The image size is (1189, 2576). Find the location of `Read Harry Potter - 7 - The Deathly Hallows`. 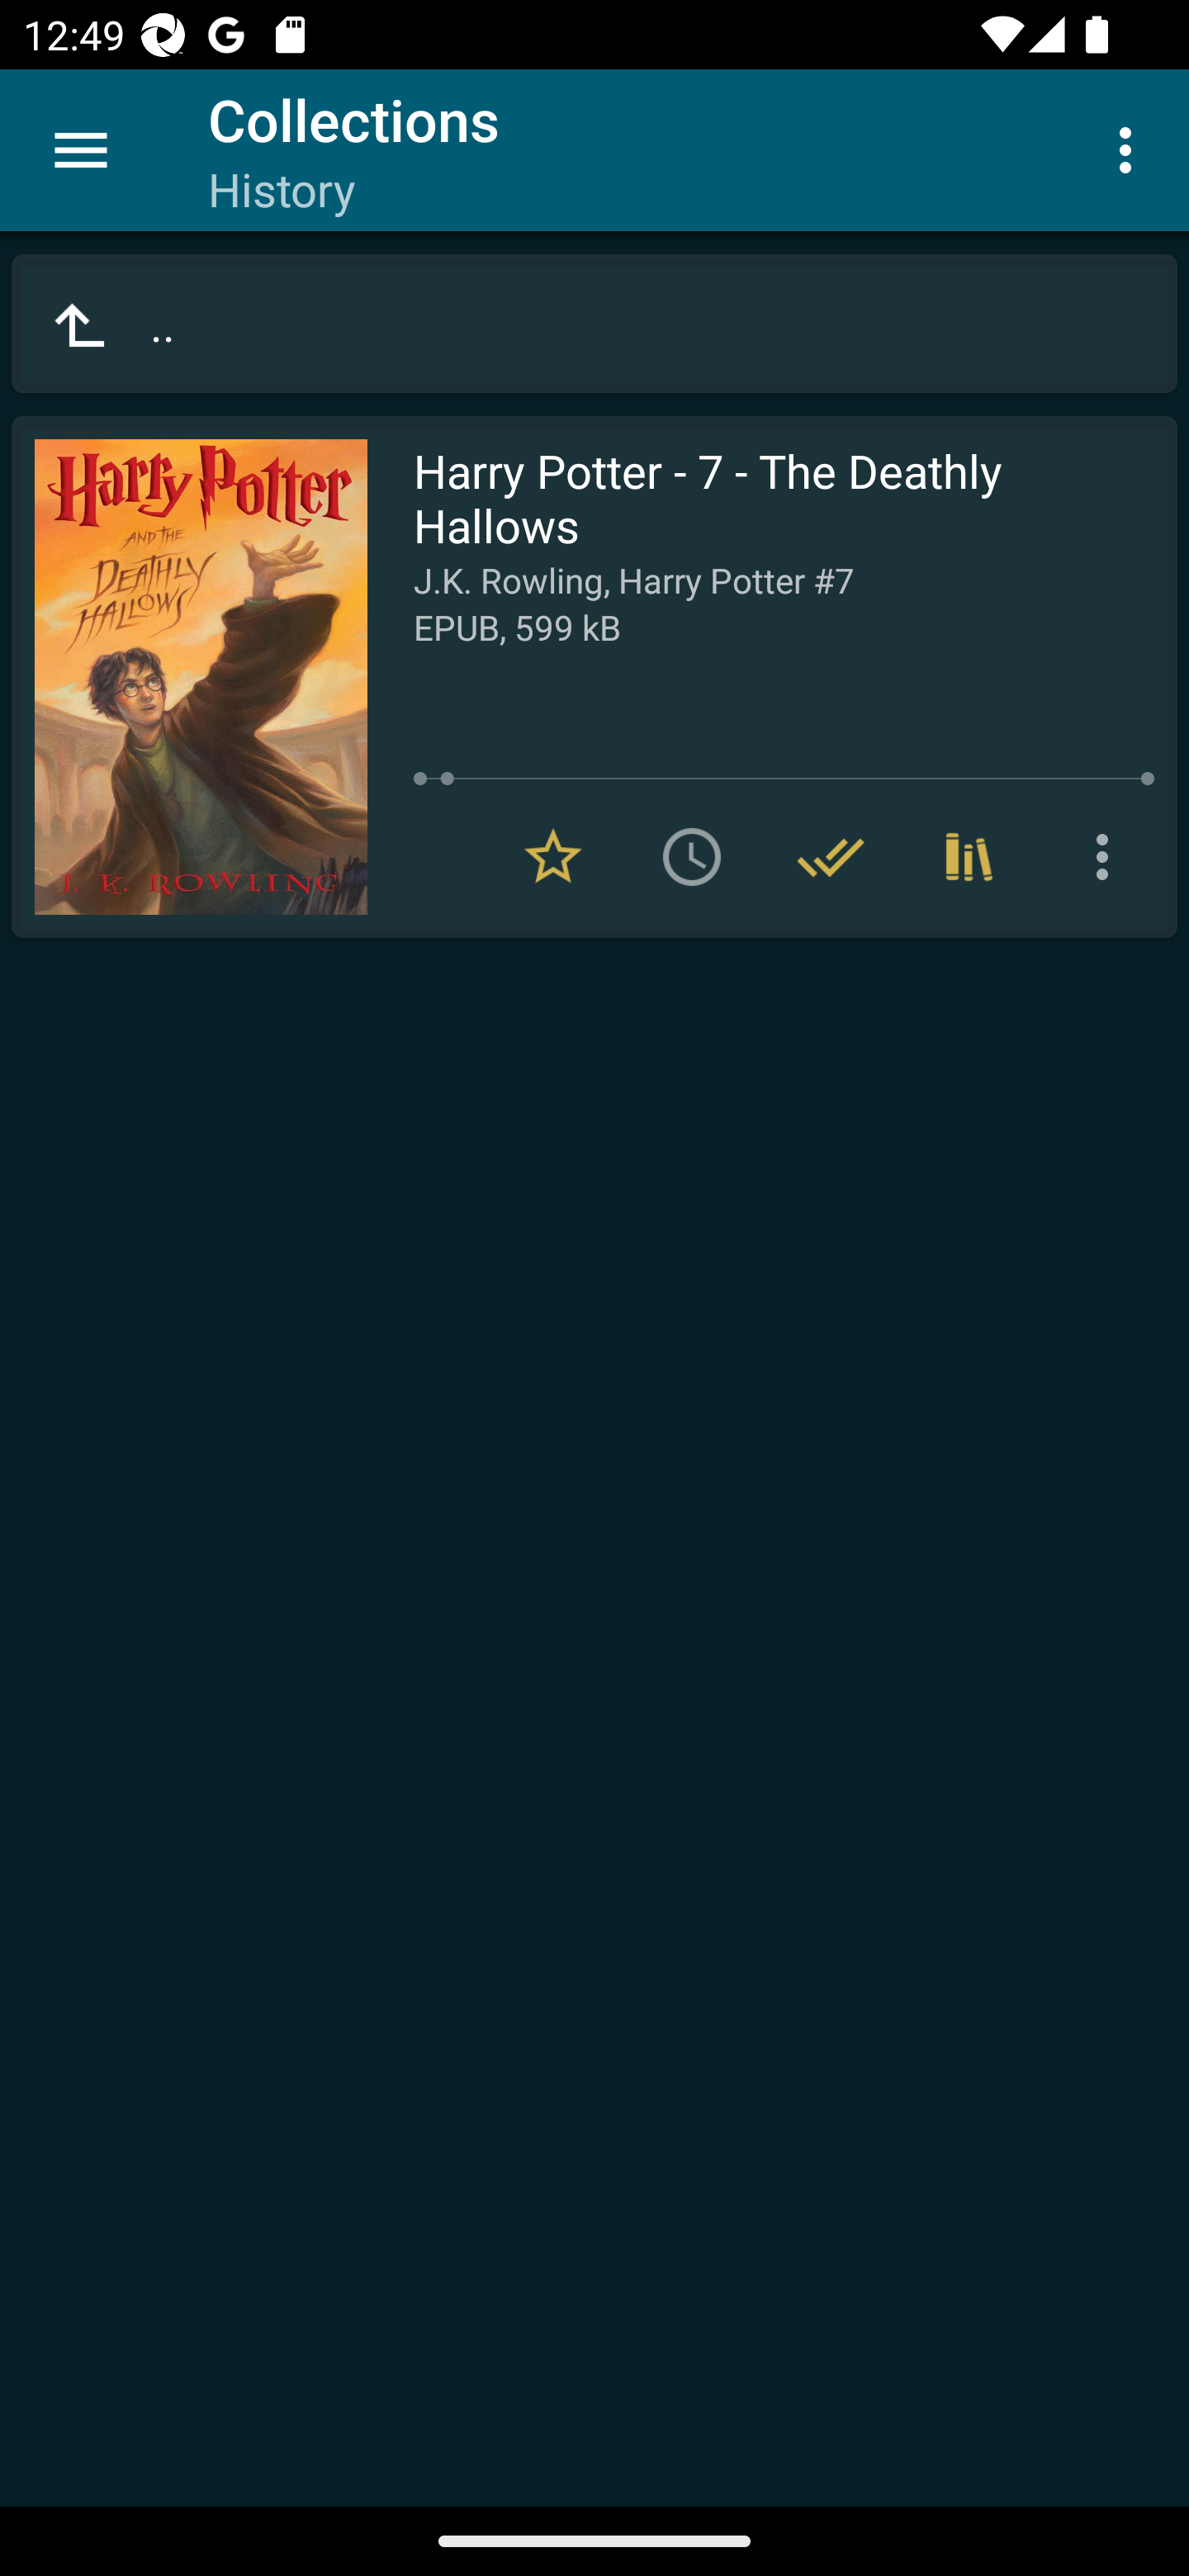

Read Harry Potter - 7 - The Deathly Hallows is located at coordinates (189, 677).